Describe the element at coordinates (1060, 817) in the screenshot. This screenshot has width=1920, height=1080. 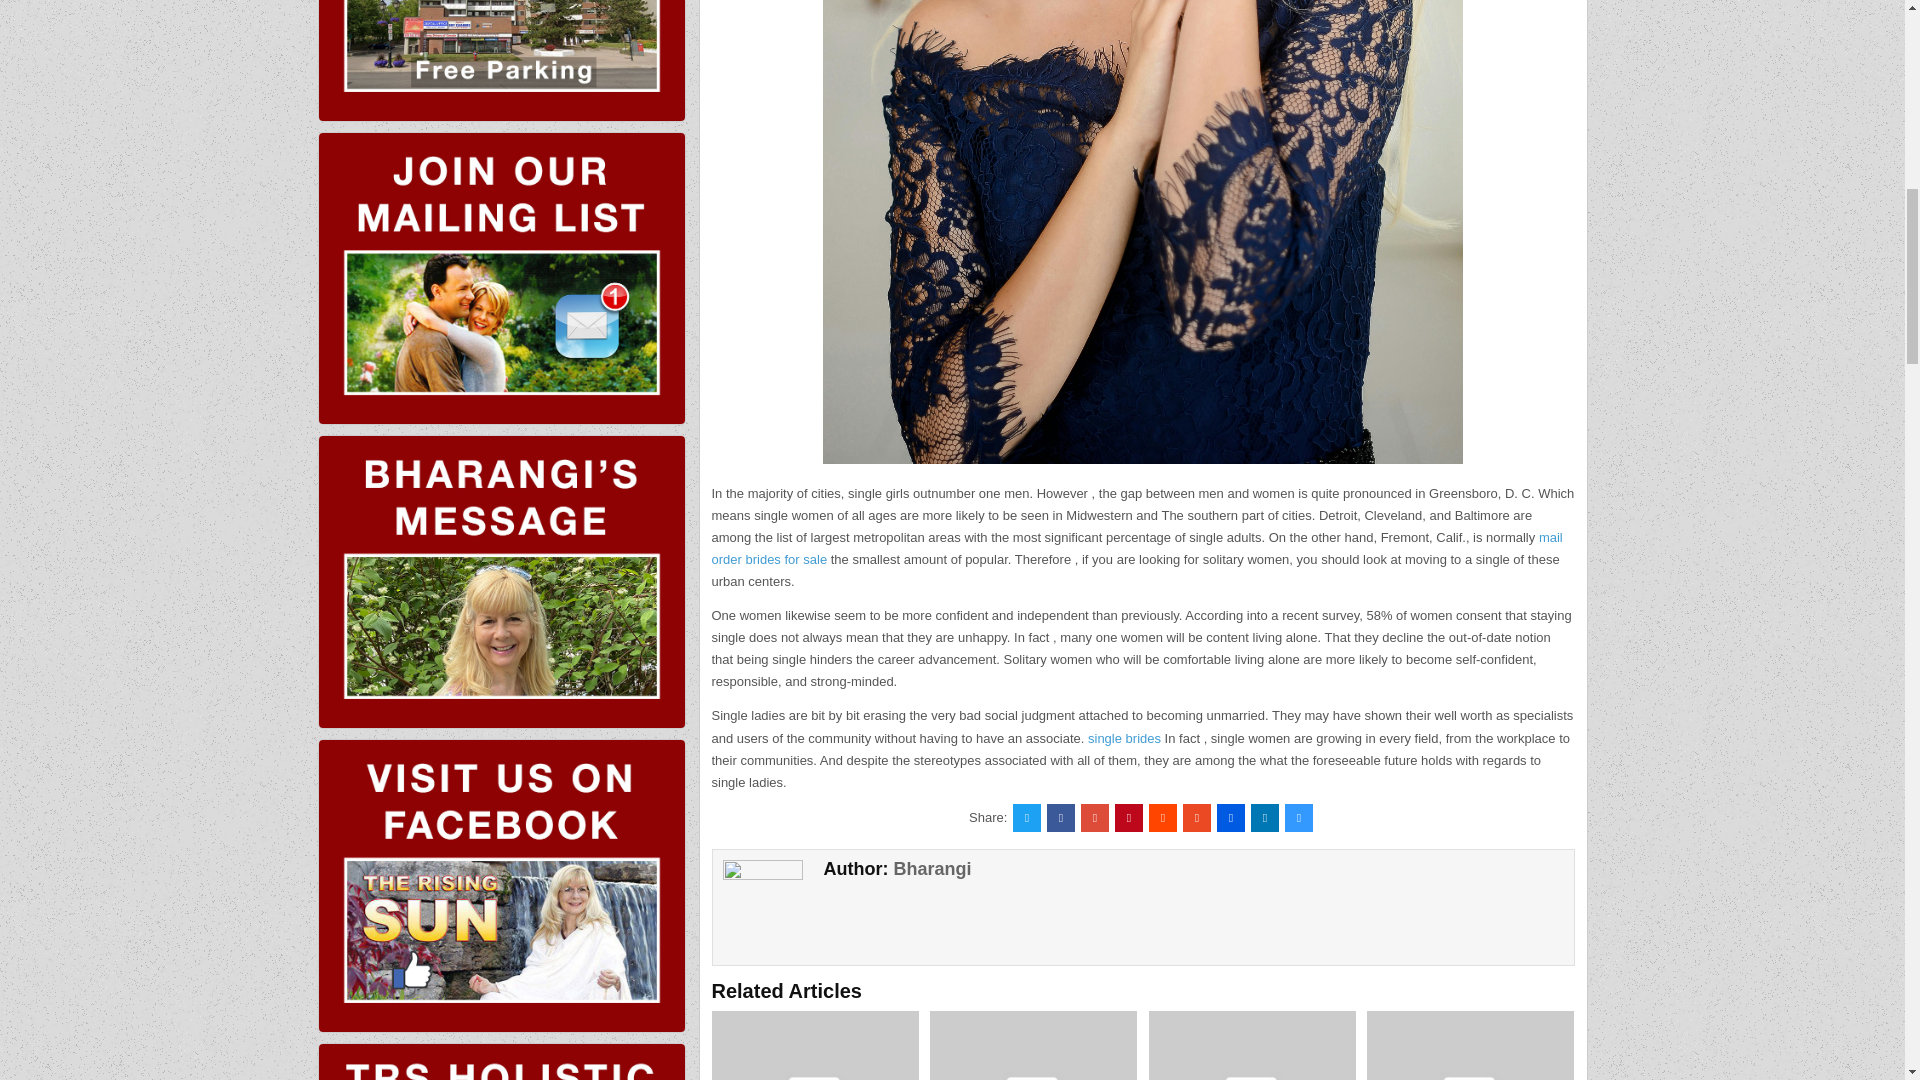
I see `Share this on Facebook` at that location.